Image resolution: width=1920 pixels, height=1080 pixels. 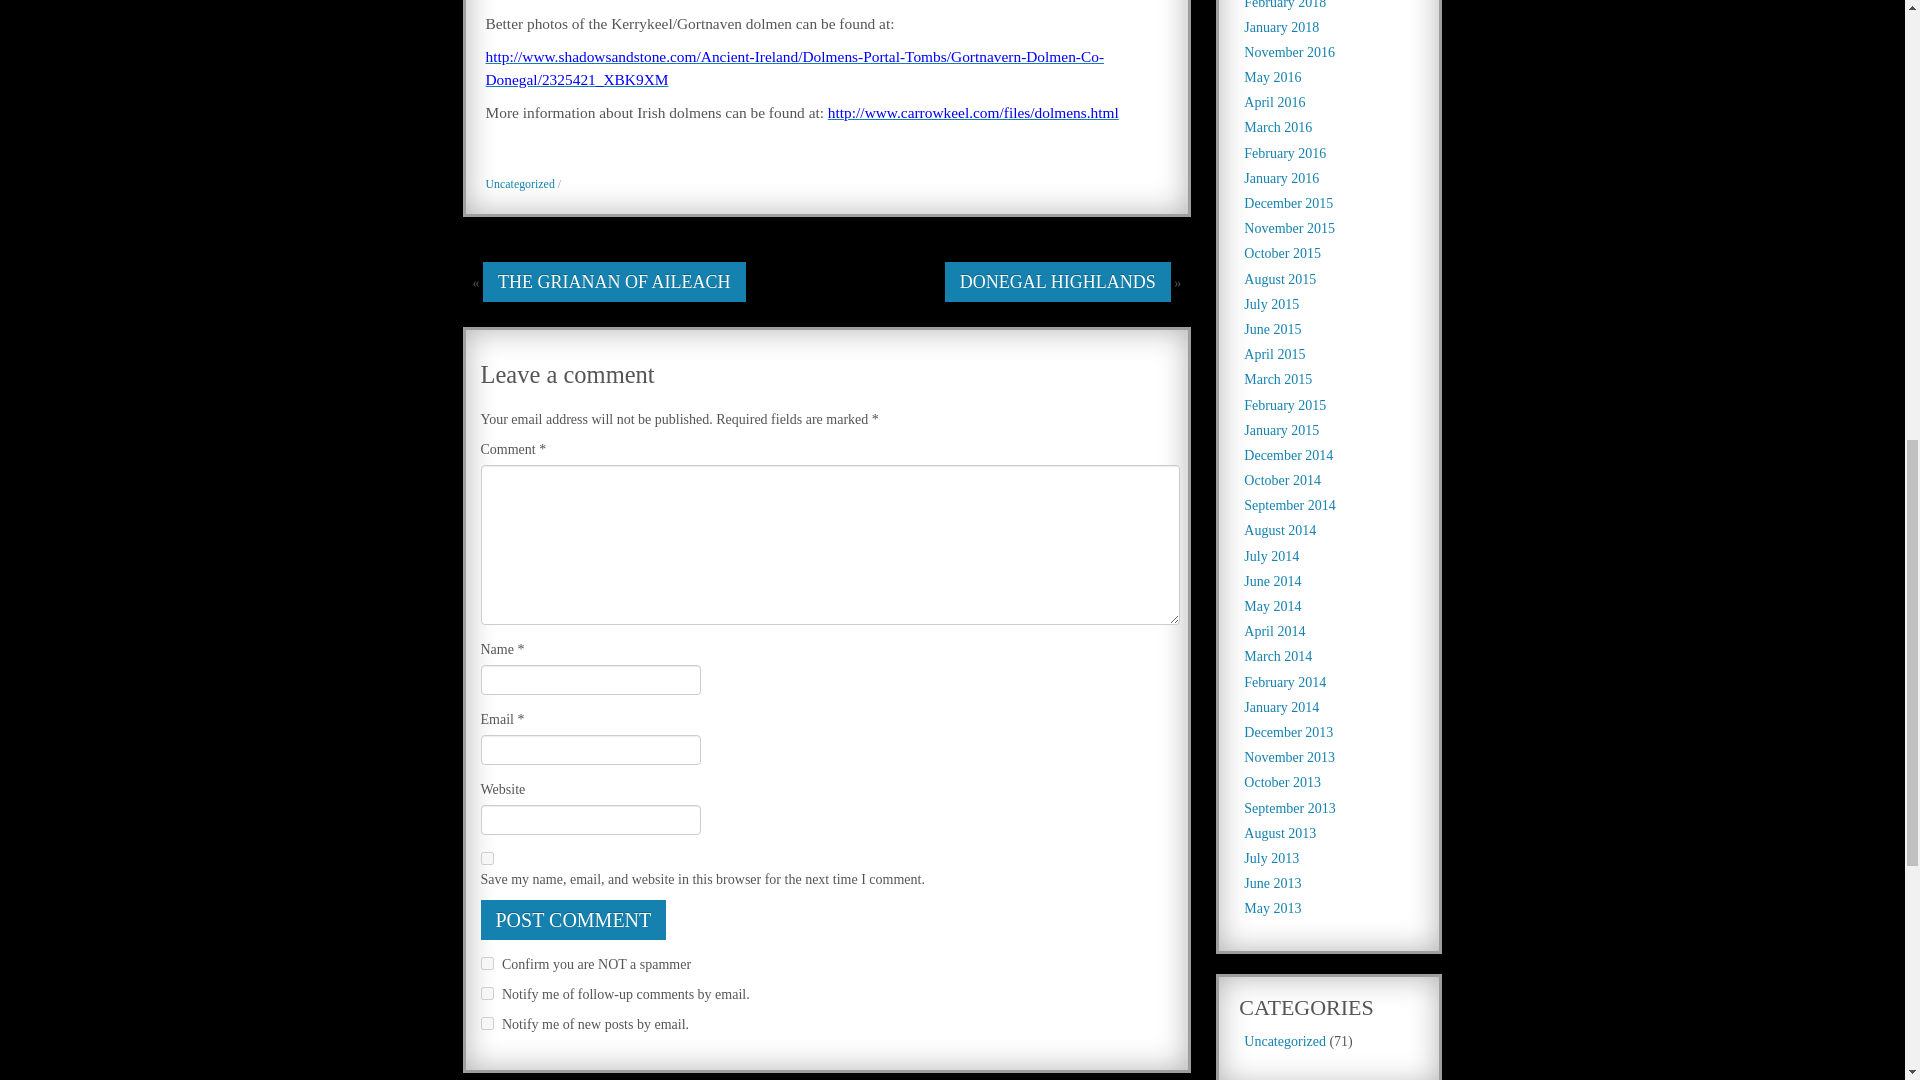 I want to click on DONEGAL HIGHLANDS, so click(x=1058, y=282).